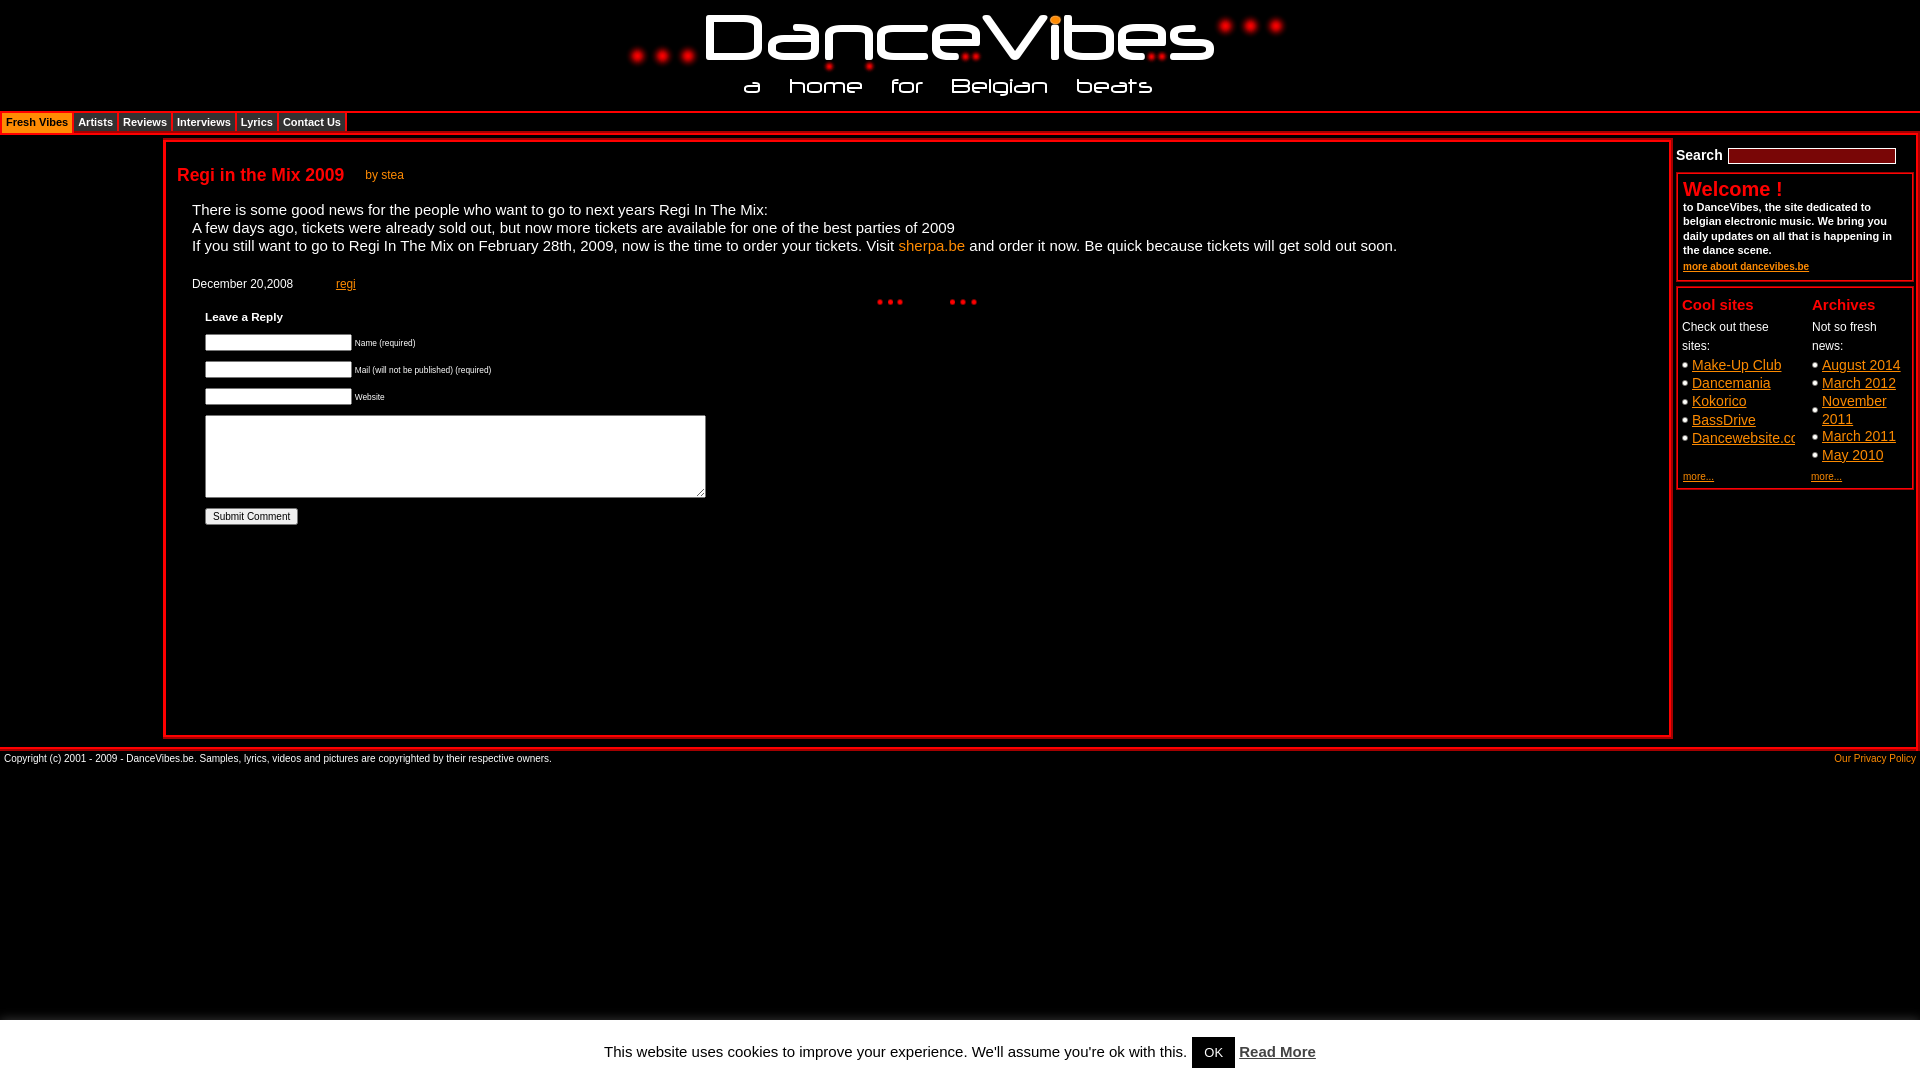 This screenshot has width=1920, height=1080. Describe the element at coordinates (952, 38) in the screenshot. I see `DanceVibes` at that location.